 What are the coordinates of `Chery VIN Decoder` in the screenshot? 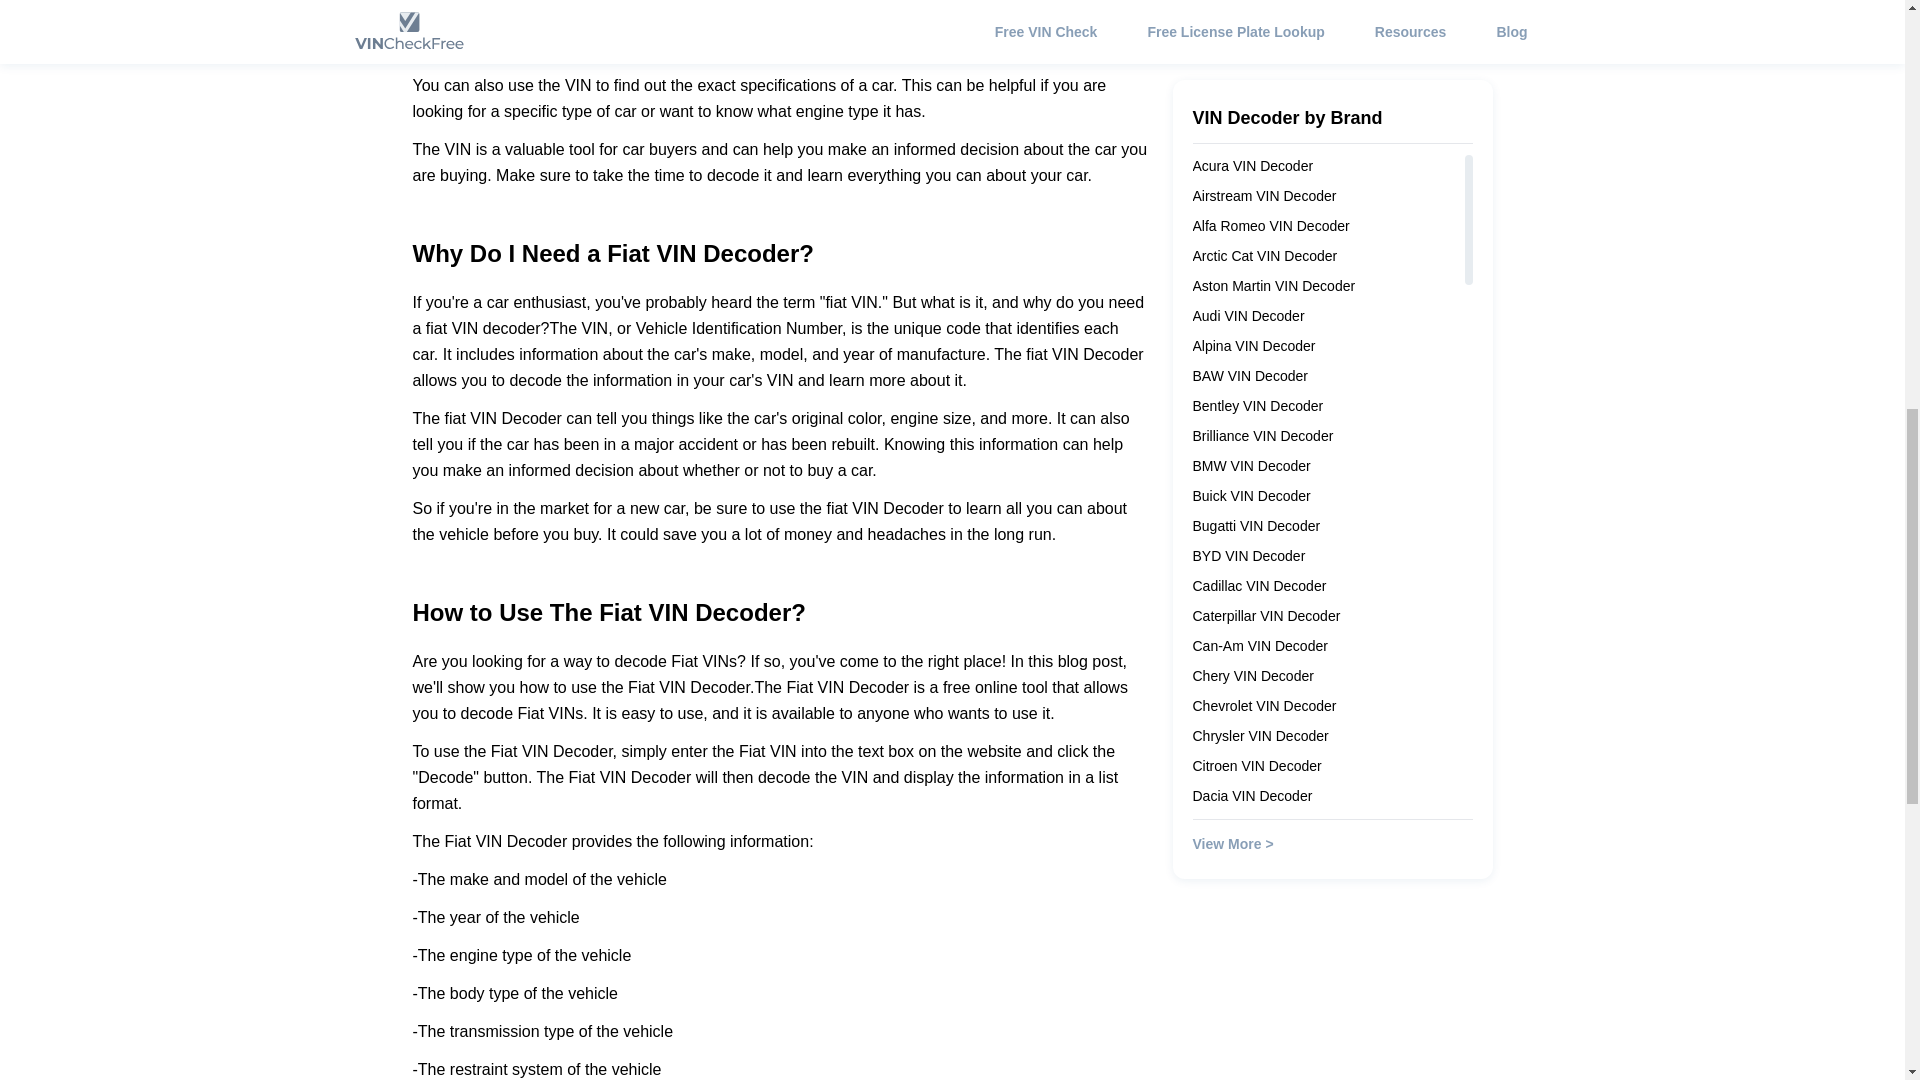 It's located at (1252, 278).